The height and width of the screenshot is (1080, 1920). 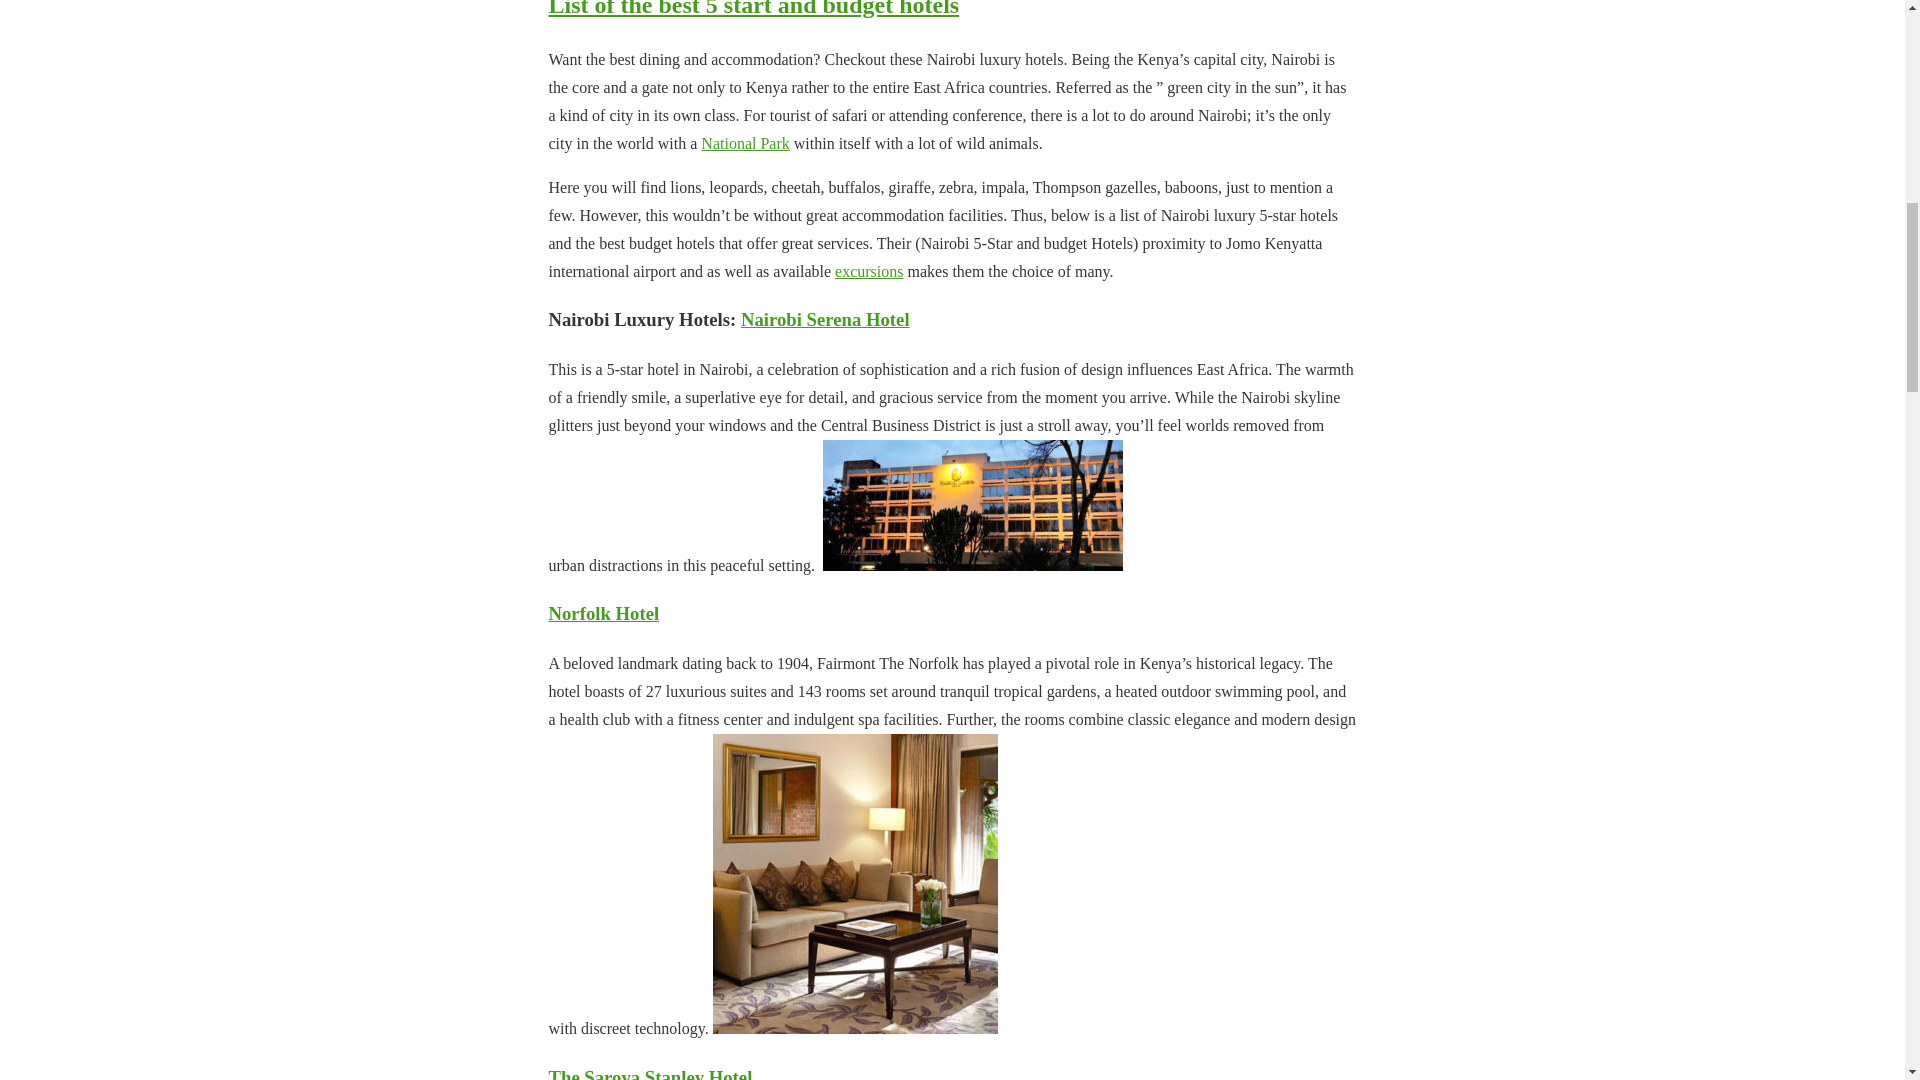 What do you see at coordinates (650, 1074) in the screenshot?
I see `The Sarova Stanley Hotel` at bounding box center [650, 1074].